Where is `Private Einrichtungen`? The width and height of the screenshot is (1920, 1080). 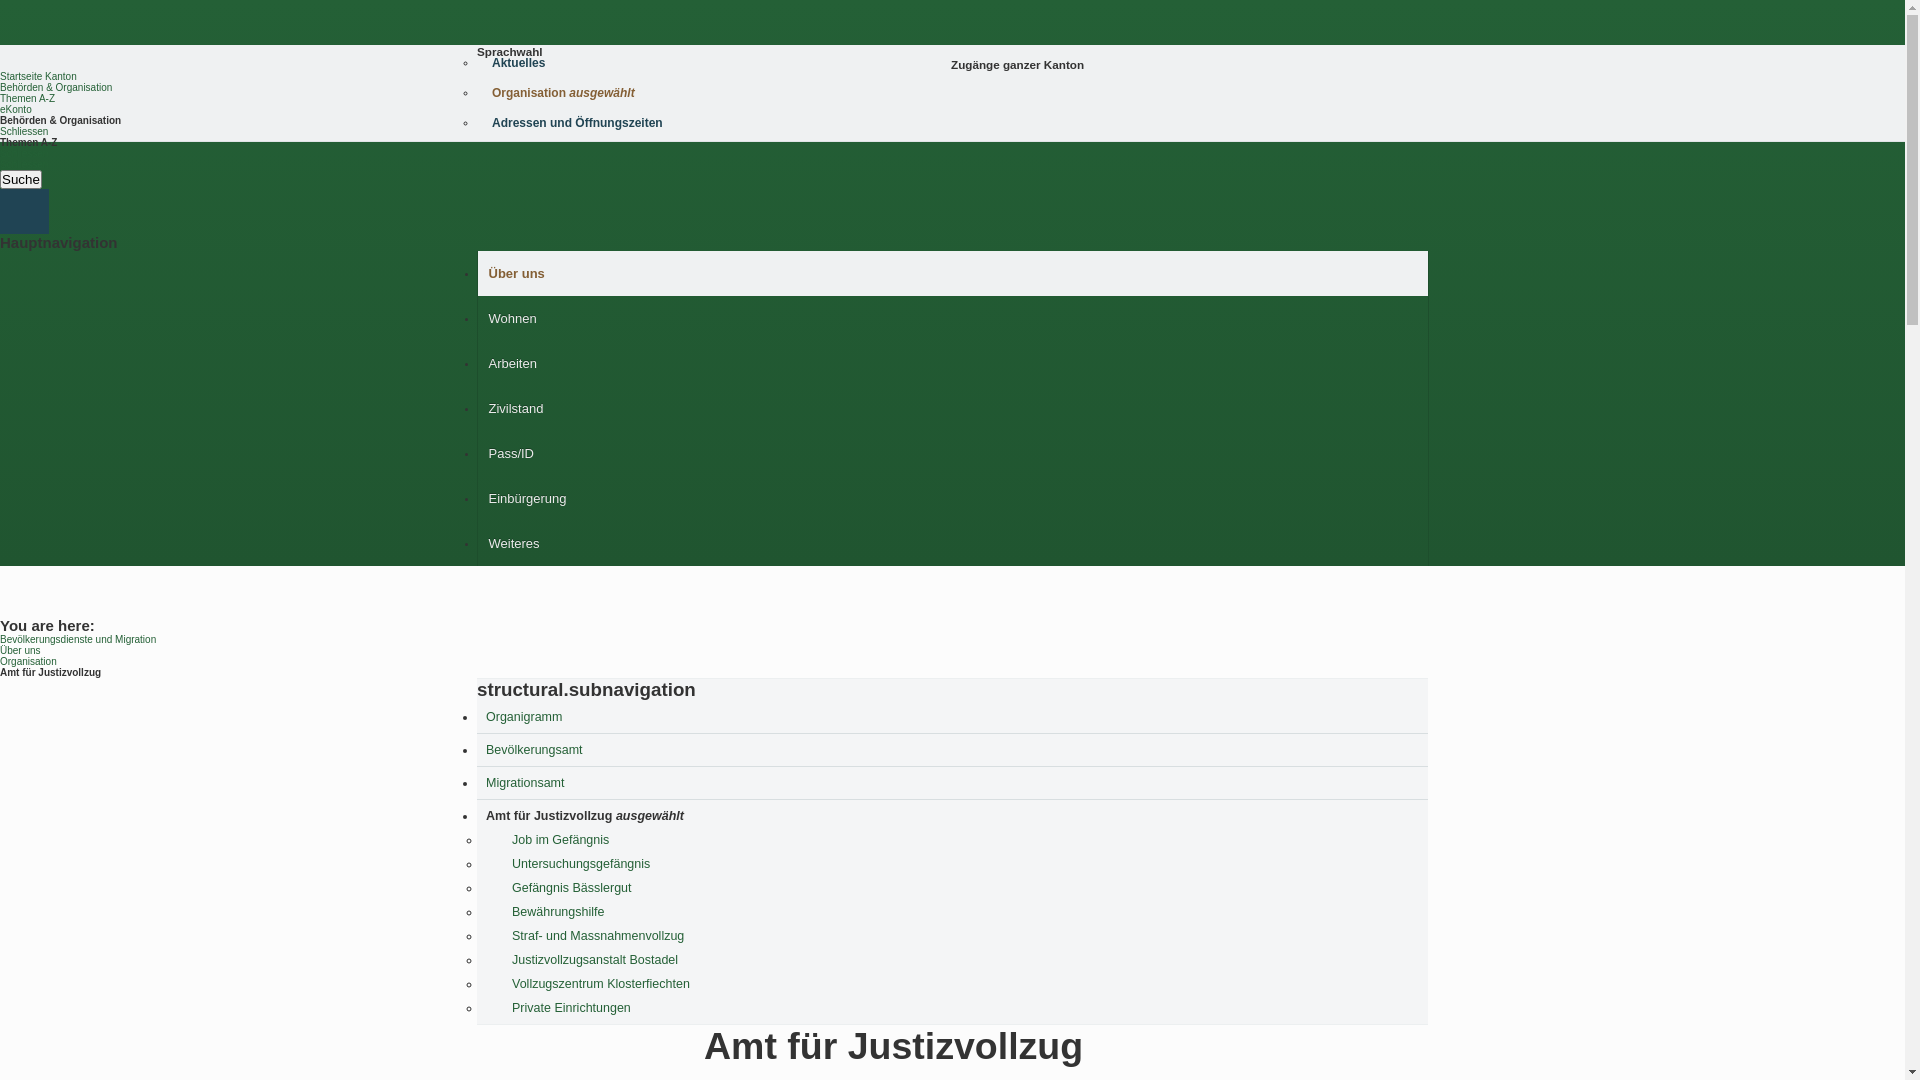 Private Einrichtungen is located at coordinates (965, 1008).